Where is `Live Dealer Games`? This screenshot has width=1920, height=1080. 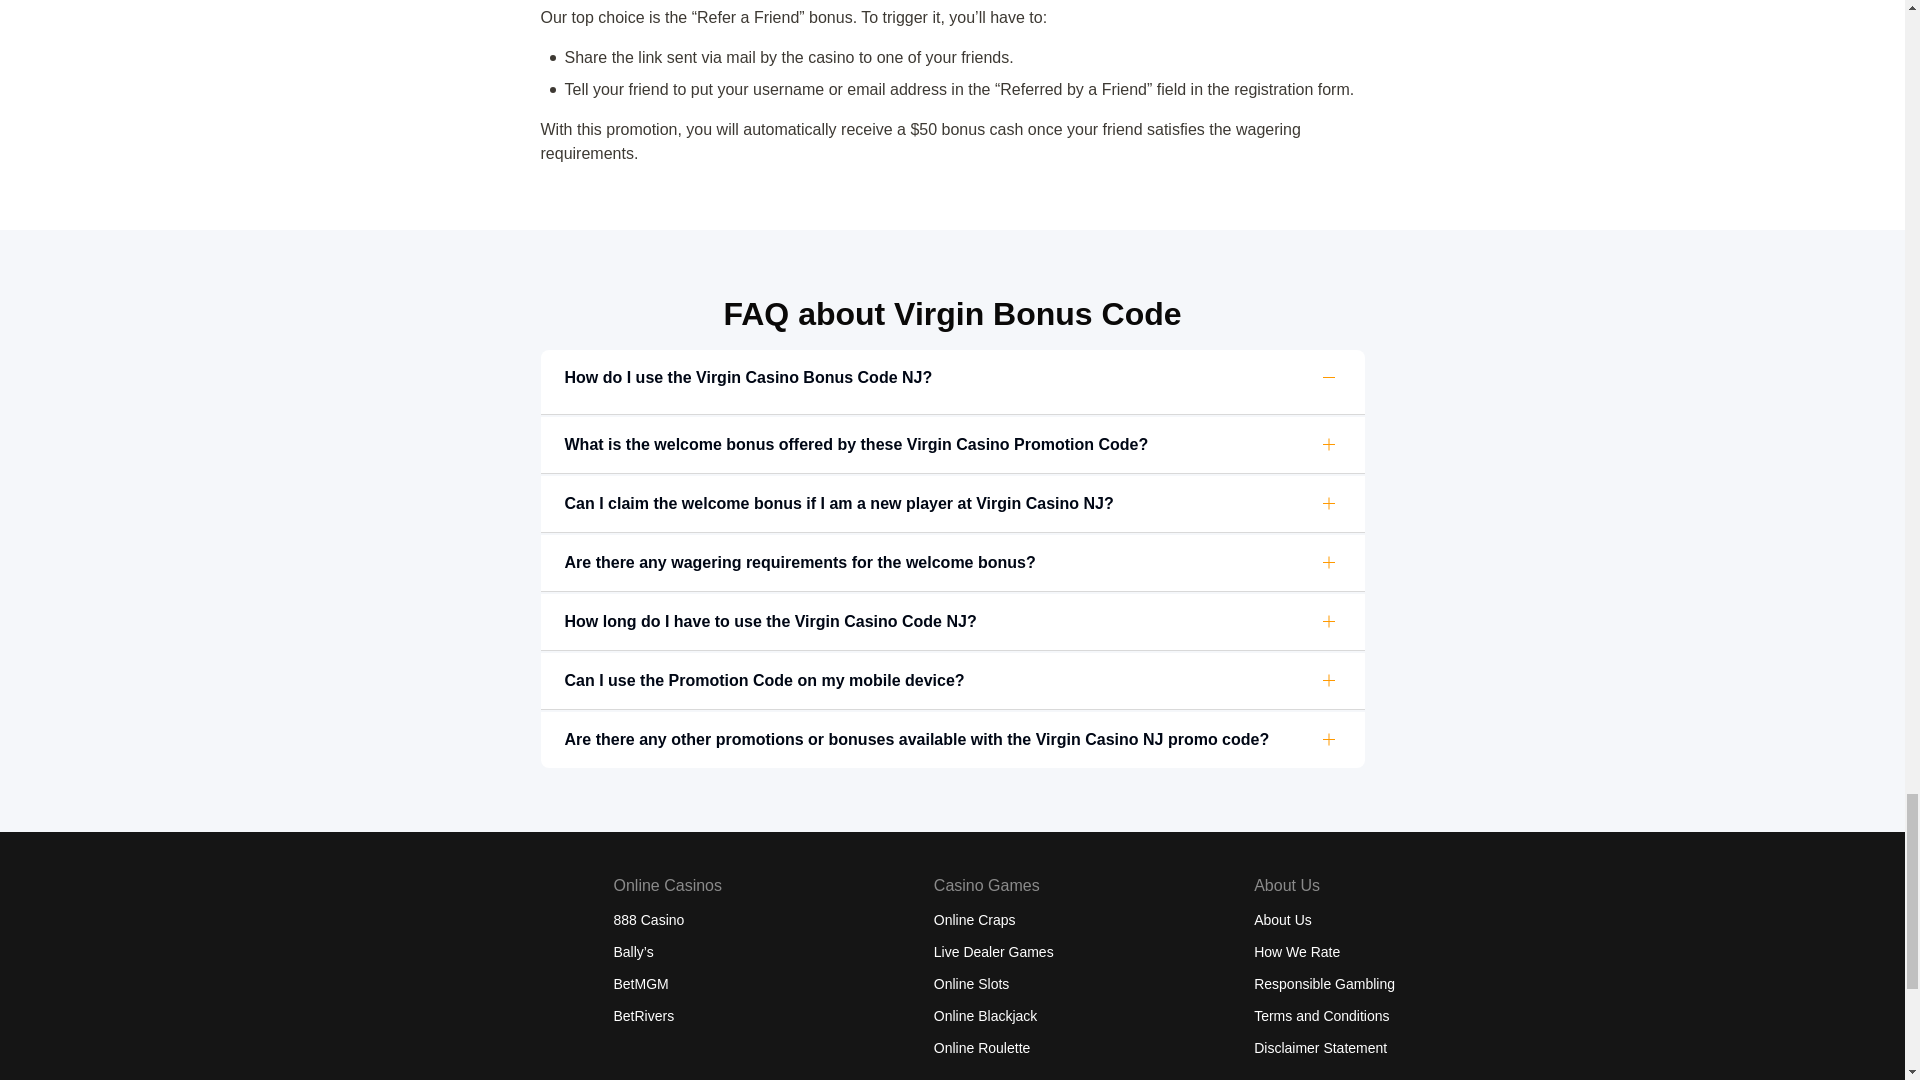 Live Dealer Games is located at coordinates (994, 952).